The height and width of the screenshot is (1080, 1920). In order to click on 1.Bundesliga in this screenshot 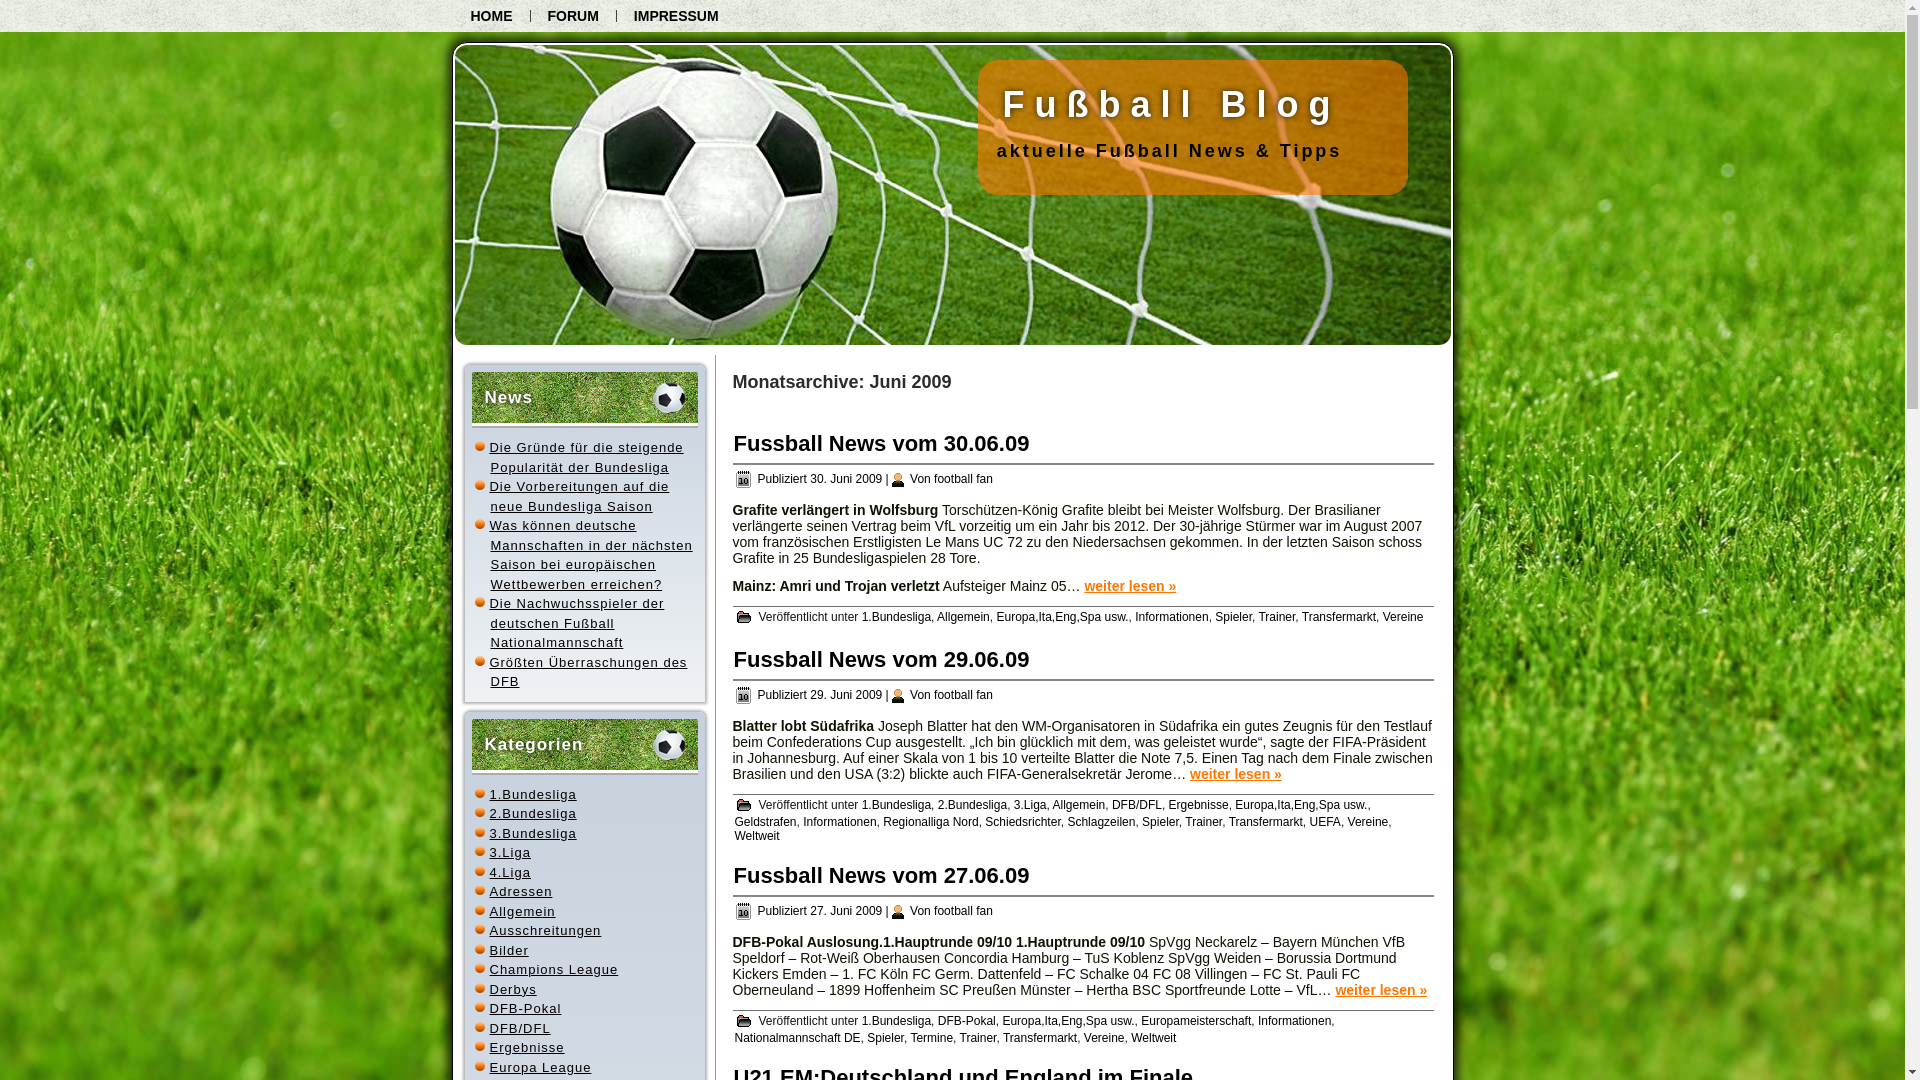, I will do `click(896, 616)`.